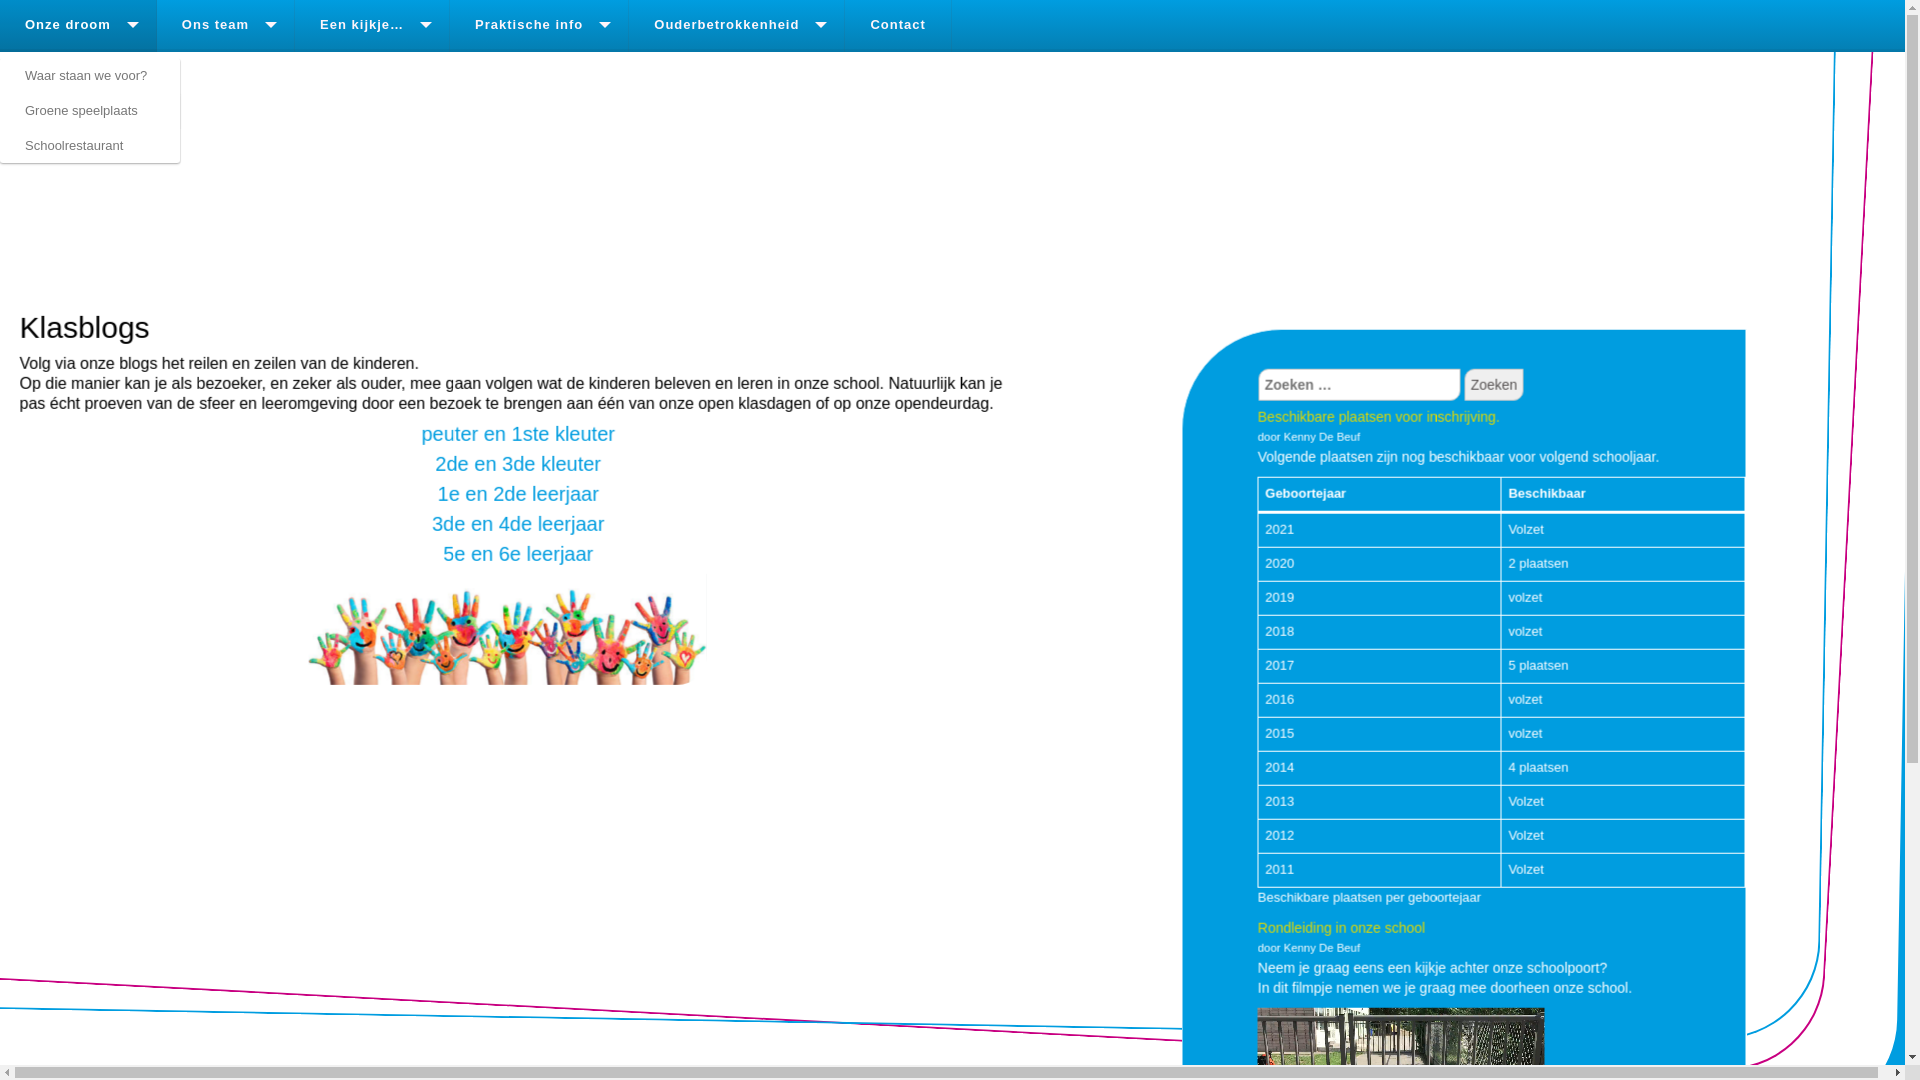 The image size is (1920, 1080). I want to click on 1e en 2de leerjaar, so click(518, 493).